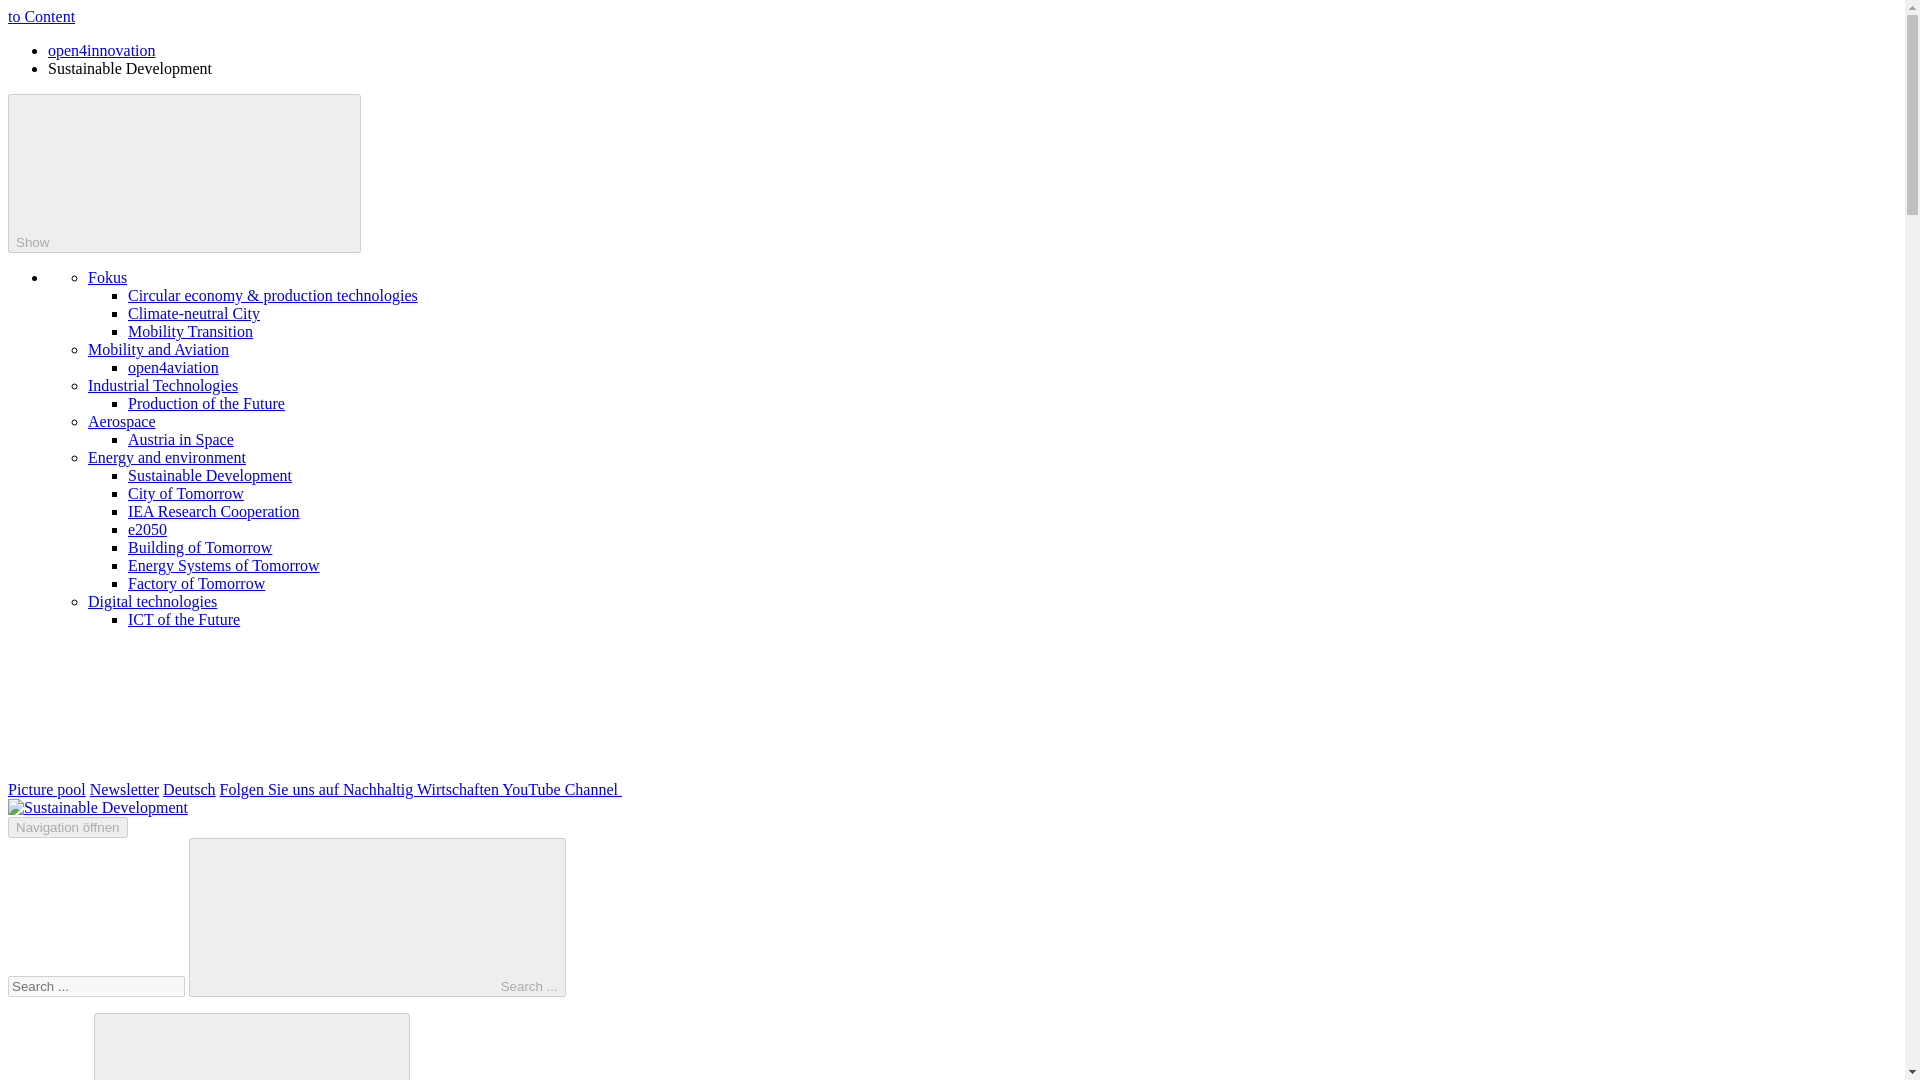 Image resolution: width=1920 pixels, height=1080 pixels. I want to click on Building of Tomorrow, so click(200, 547).